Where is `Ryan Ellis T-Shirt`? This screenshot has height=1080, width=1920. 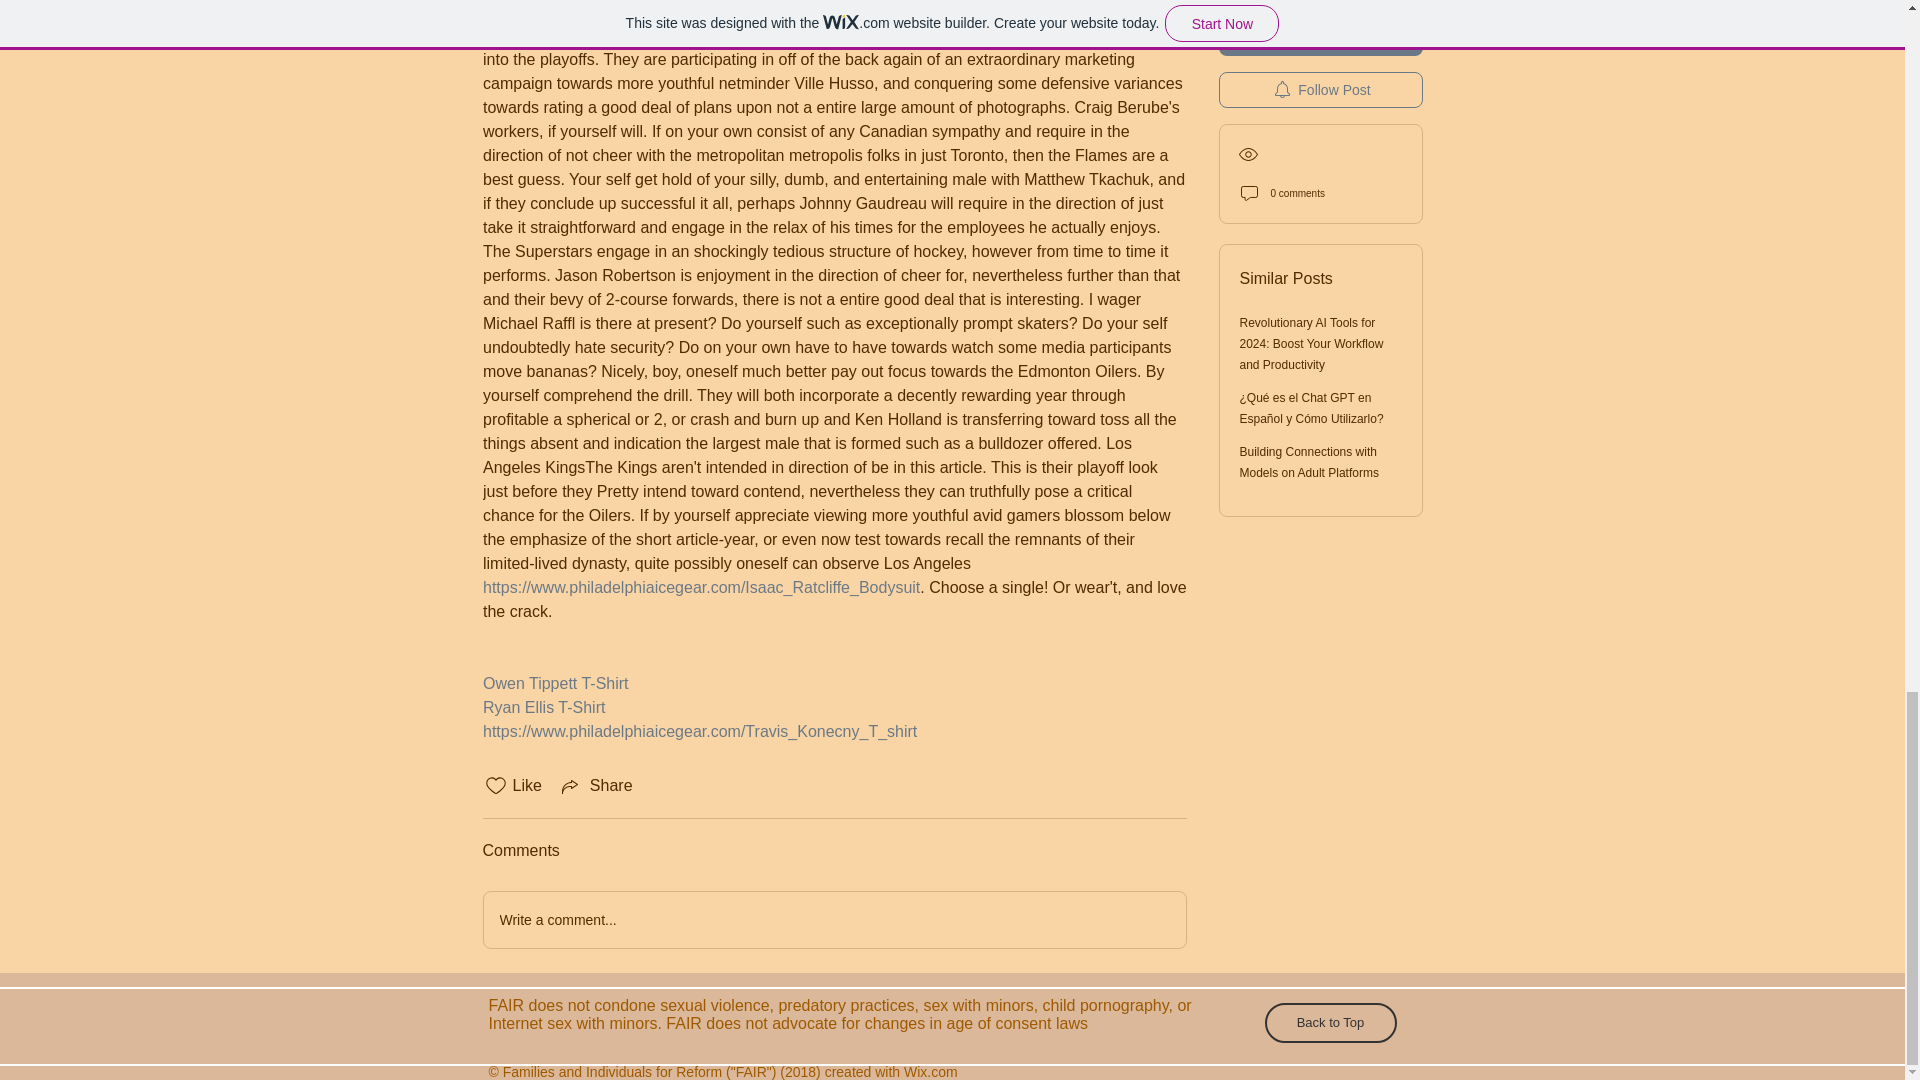
Ryan Ellis T-Shirt is located at coordinates (542, 707).